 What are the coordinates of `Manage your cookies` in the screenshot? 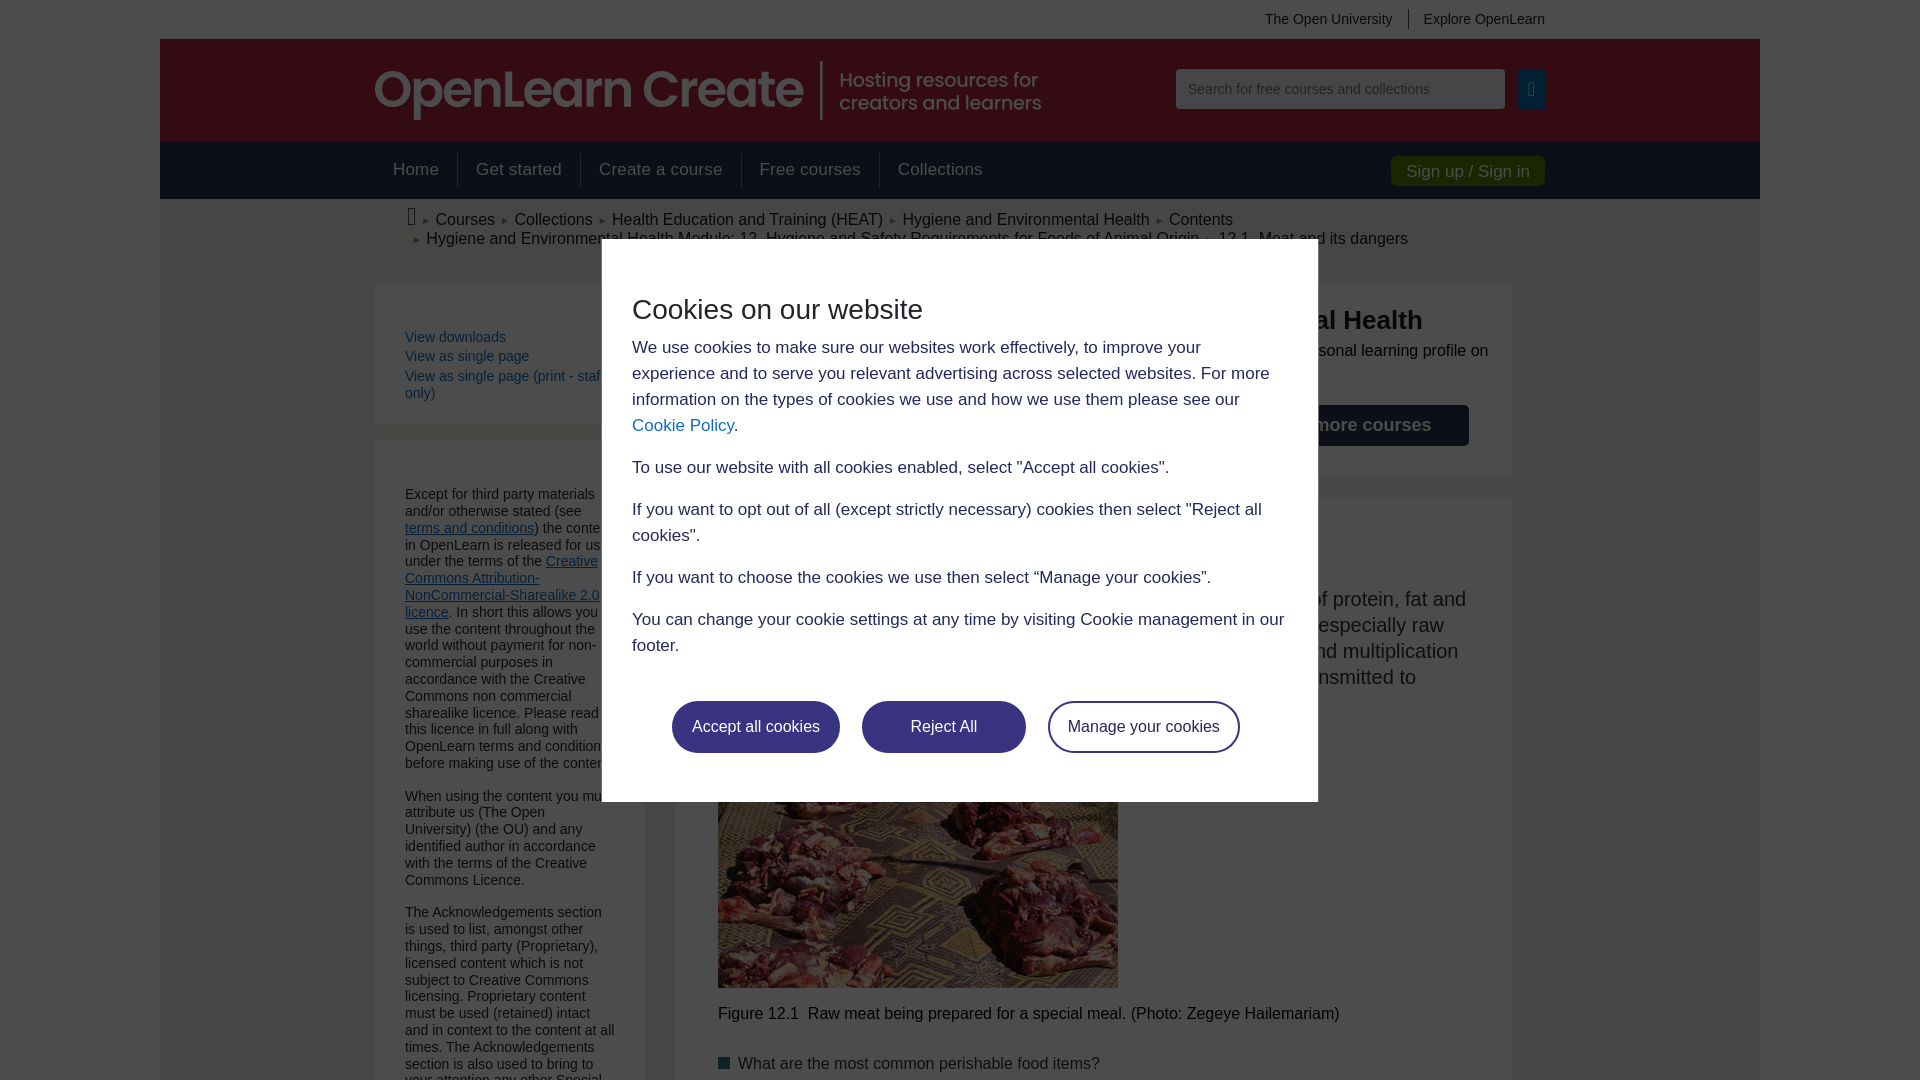 It's located at (1144, 726).